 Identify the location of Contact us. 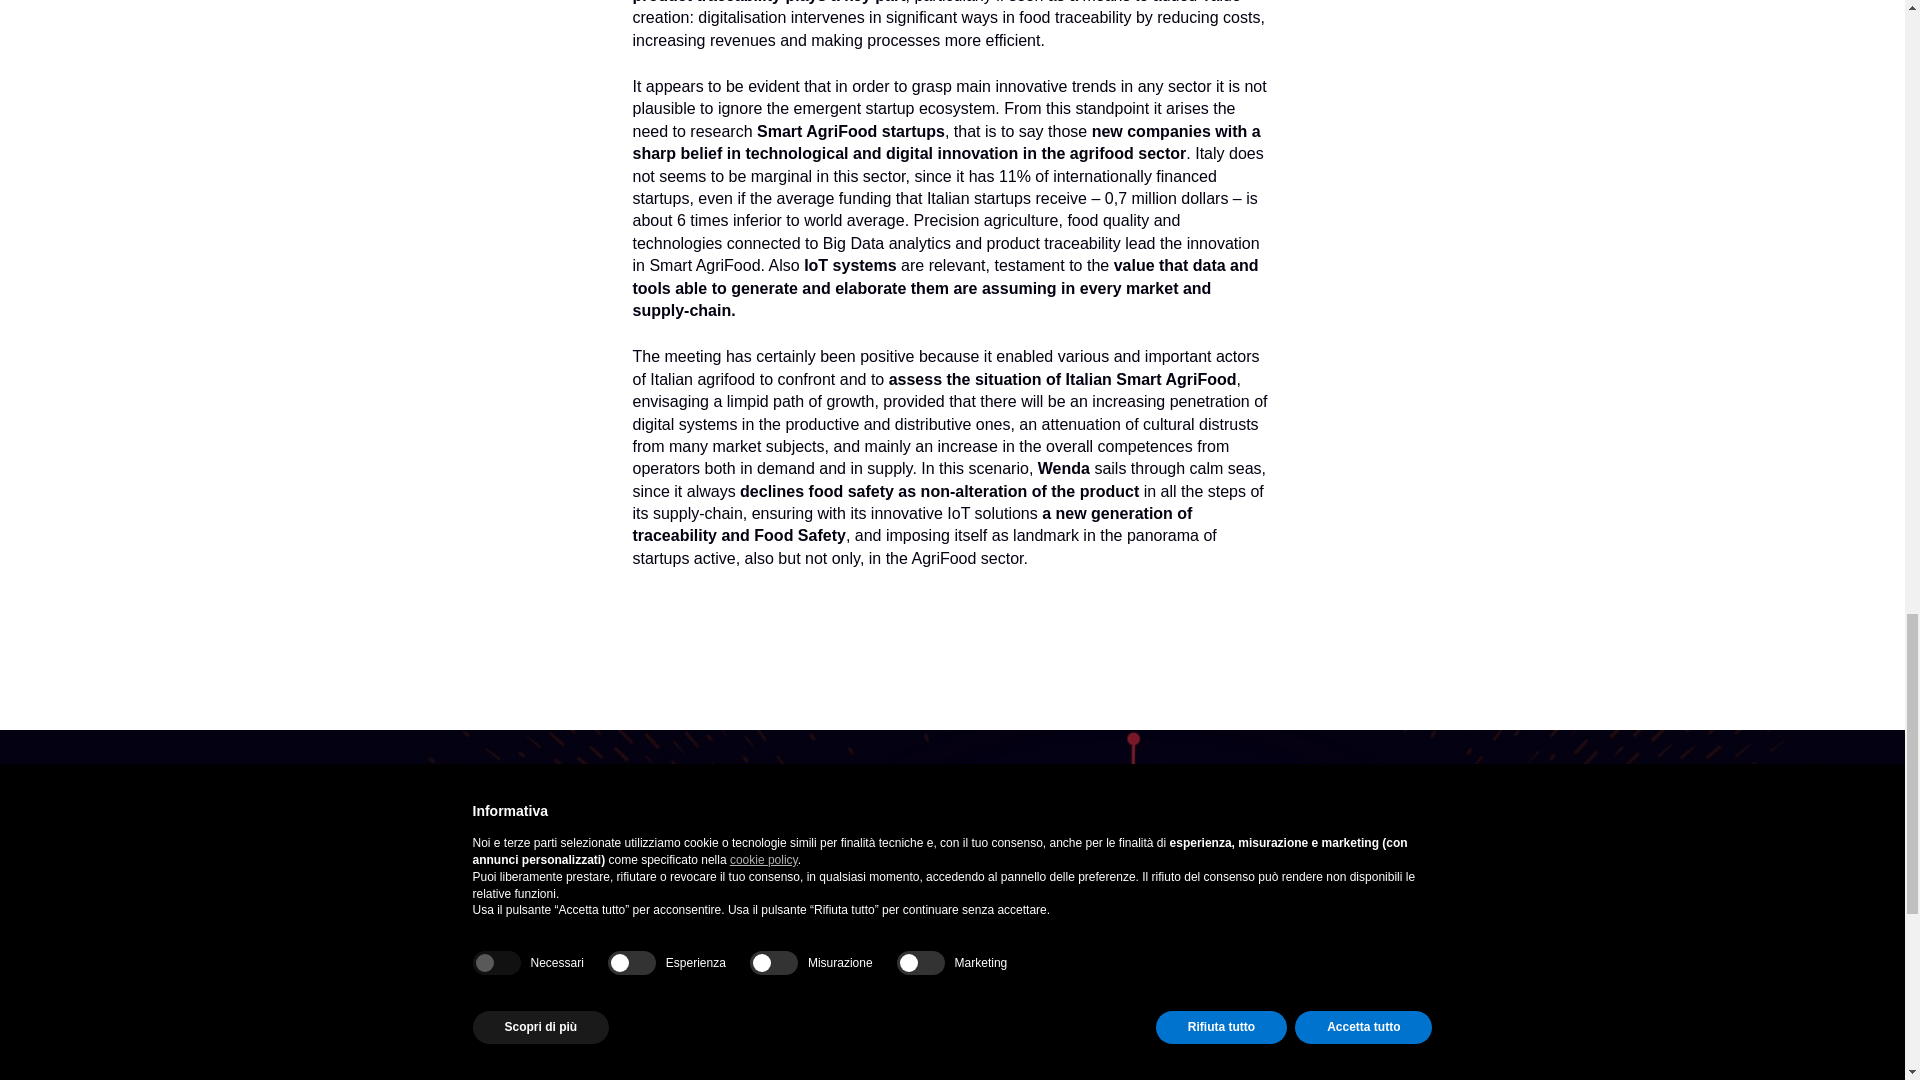
(456, 1014).